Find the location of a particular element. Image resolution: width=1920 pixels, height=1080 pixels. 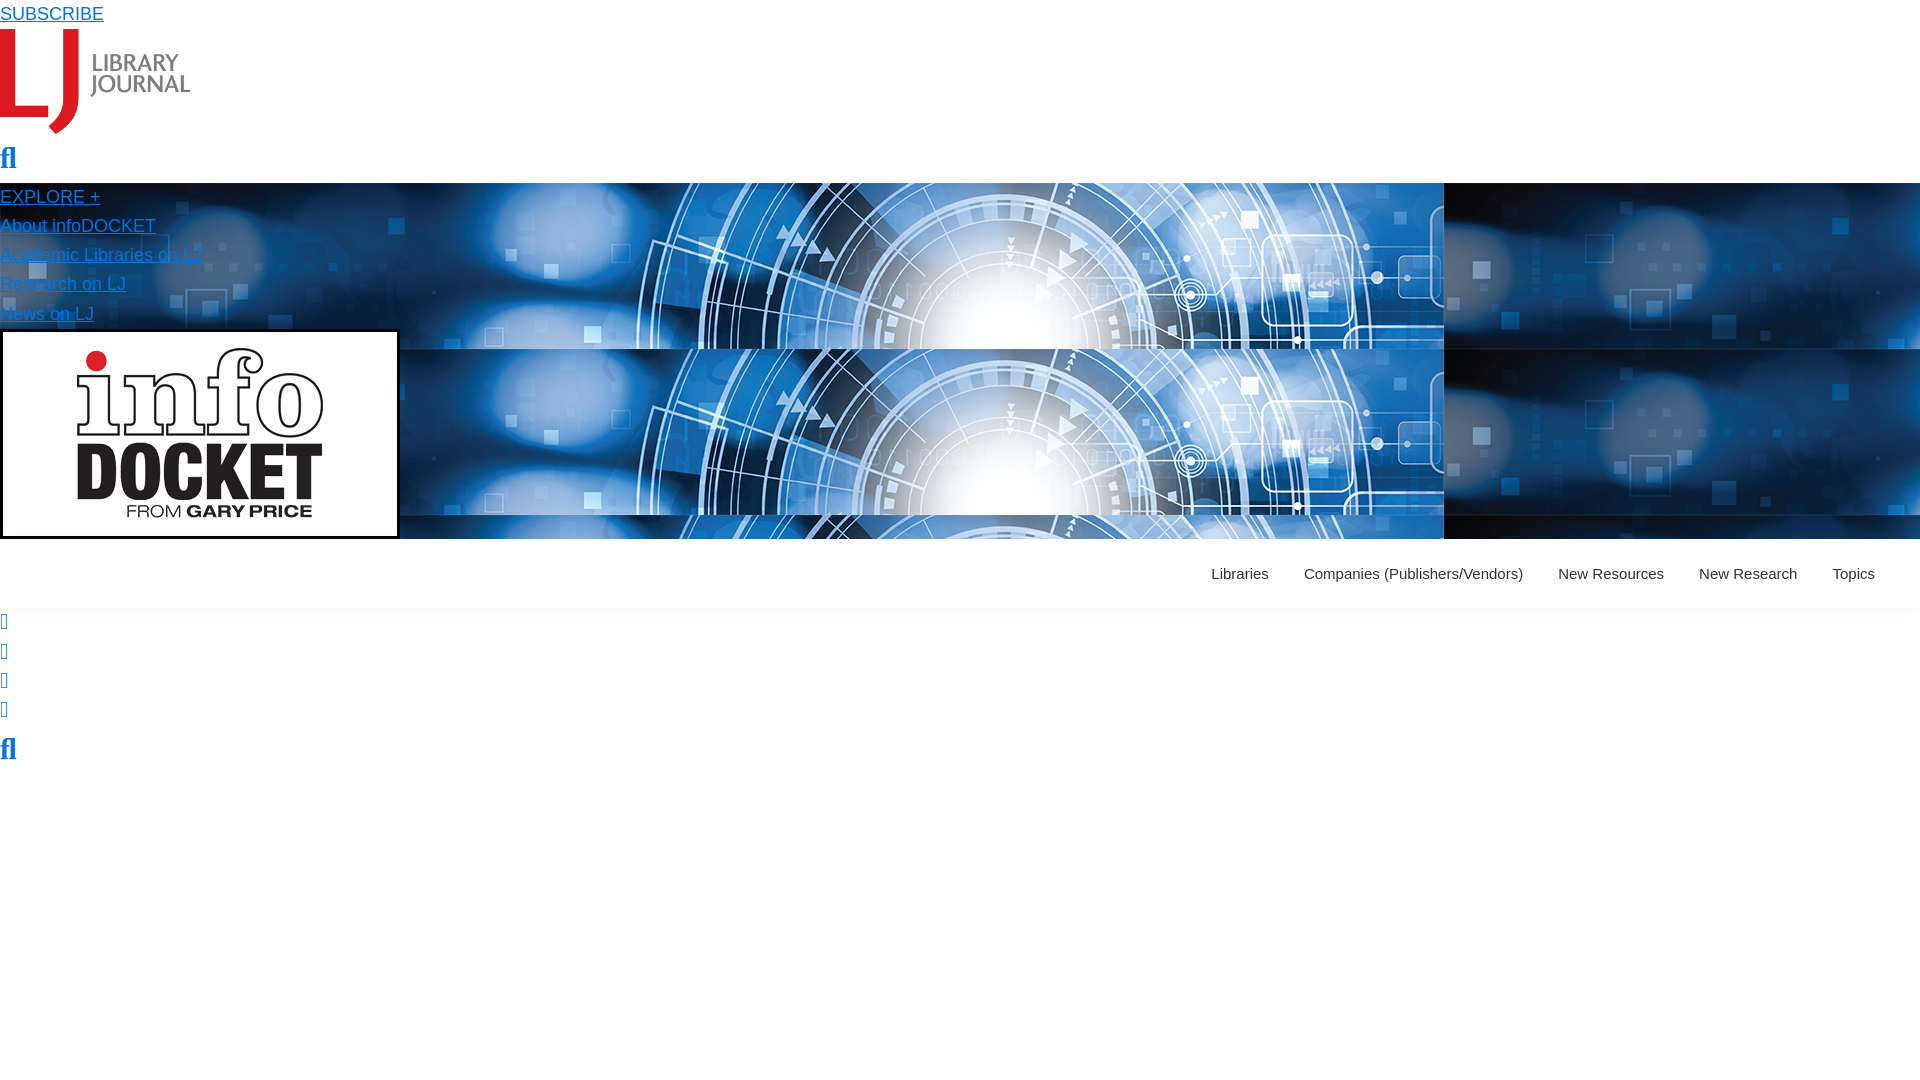

Academic Libraries on LJ is located at coordinates (100, 254).